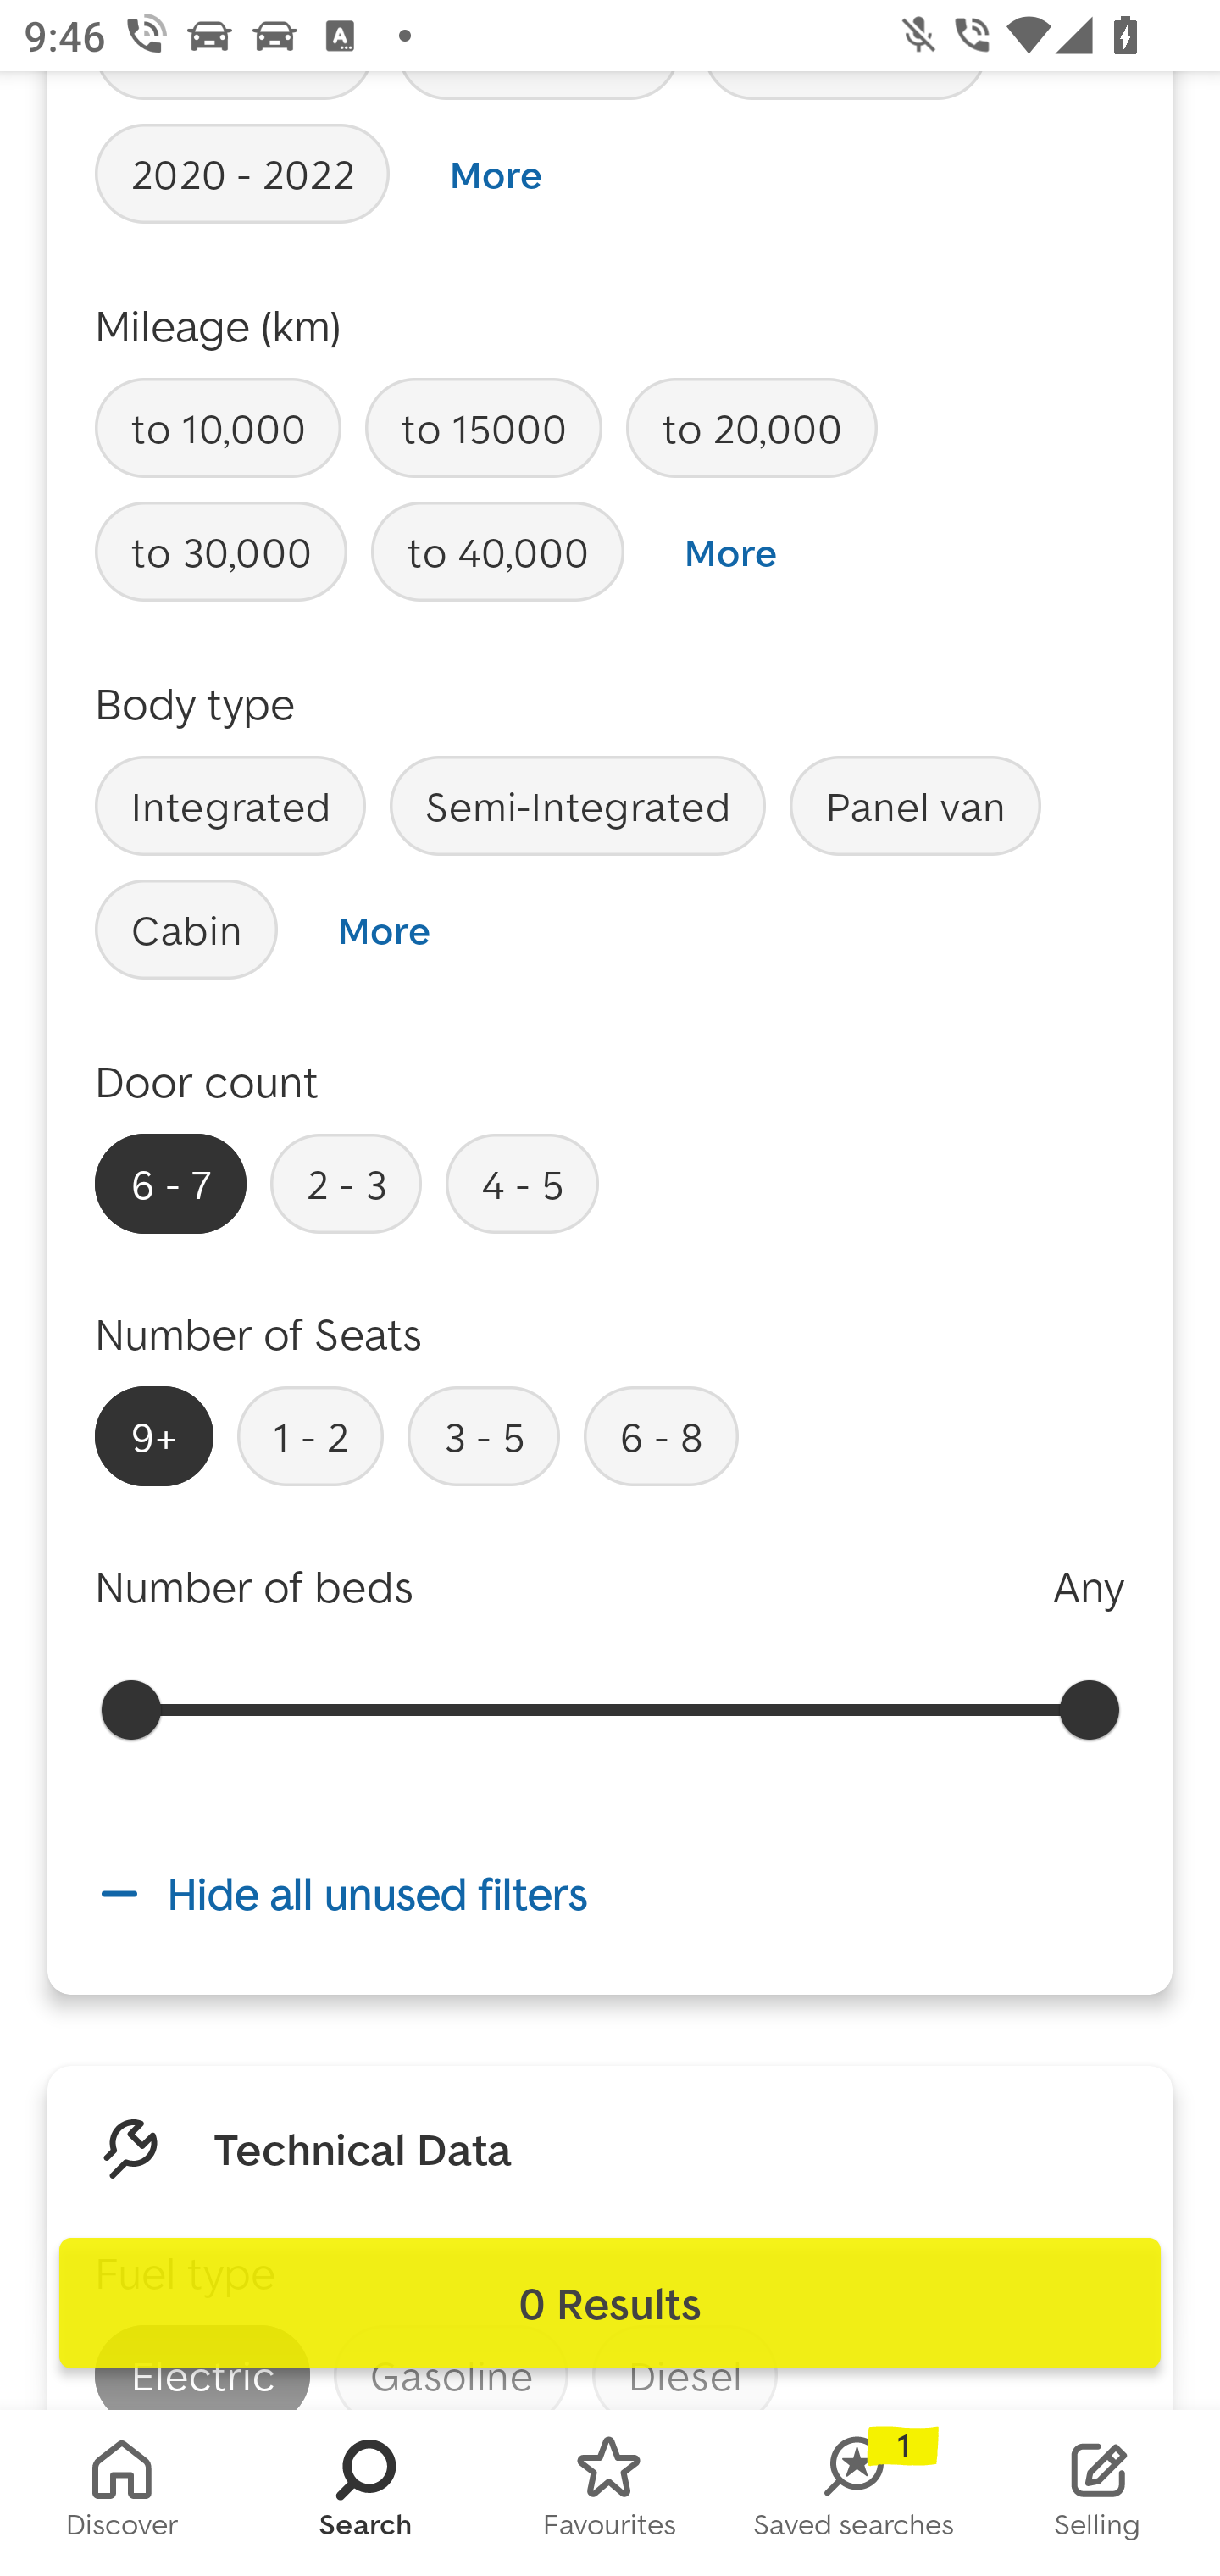  Describe the element at coordinates (221, 552) in the screenshot. I see `to 30,000` at that location.